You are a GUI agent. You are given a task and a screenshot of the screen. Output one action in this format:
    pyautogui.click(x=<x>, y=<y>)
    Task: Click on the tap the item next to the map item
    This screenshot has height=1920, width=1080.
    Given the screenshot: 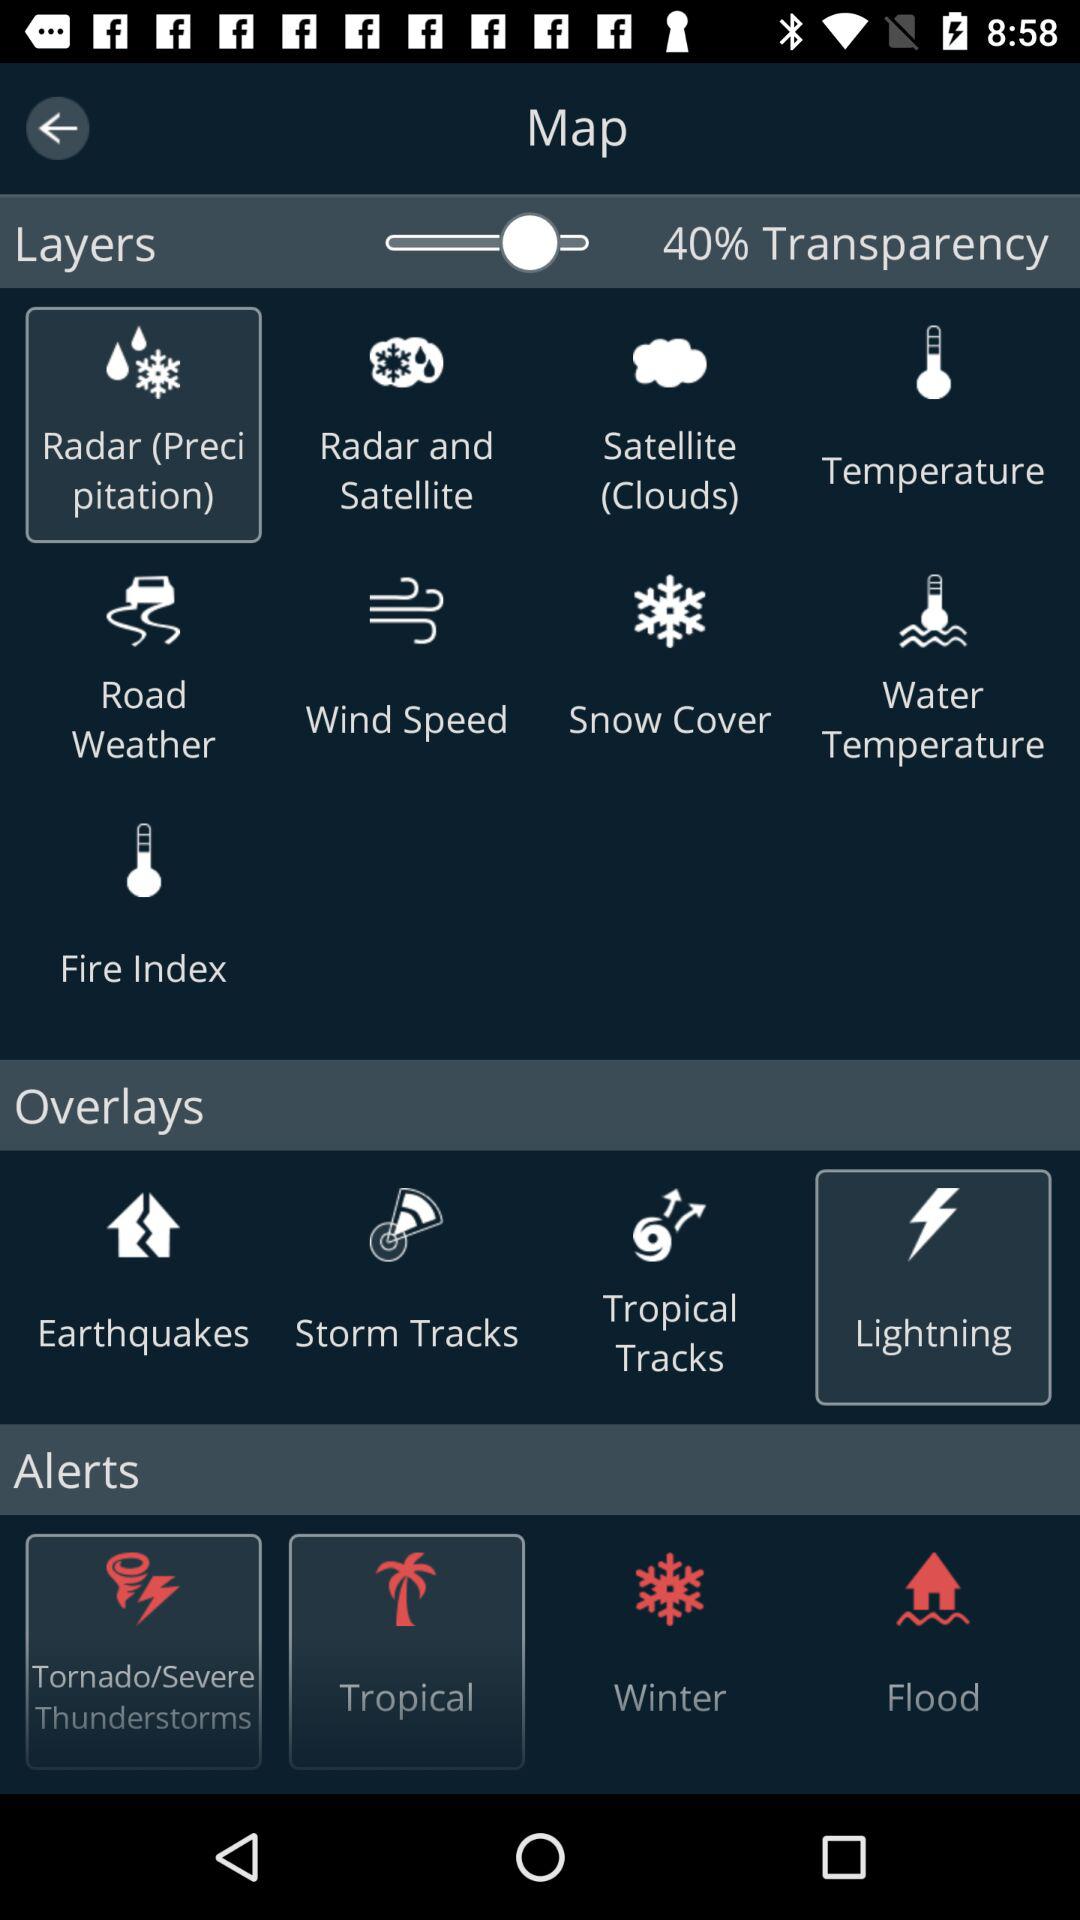 What is the action you would take?
    pyautogui.click(x=58, y=128)
    